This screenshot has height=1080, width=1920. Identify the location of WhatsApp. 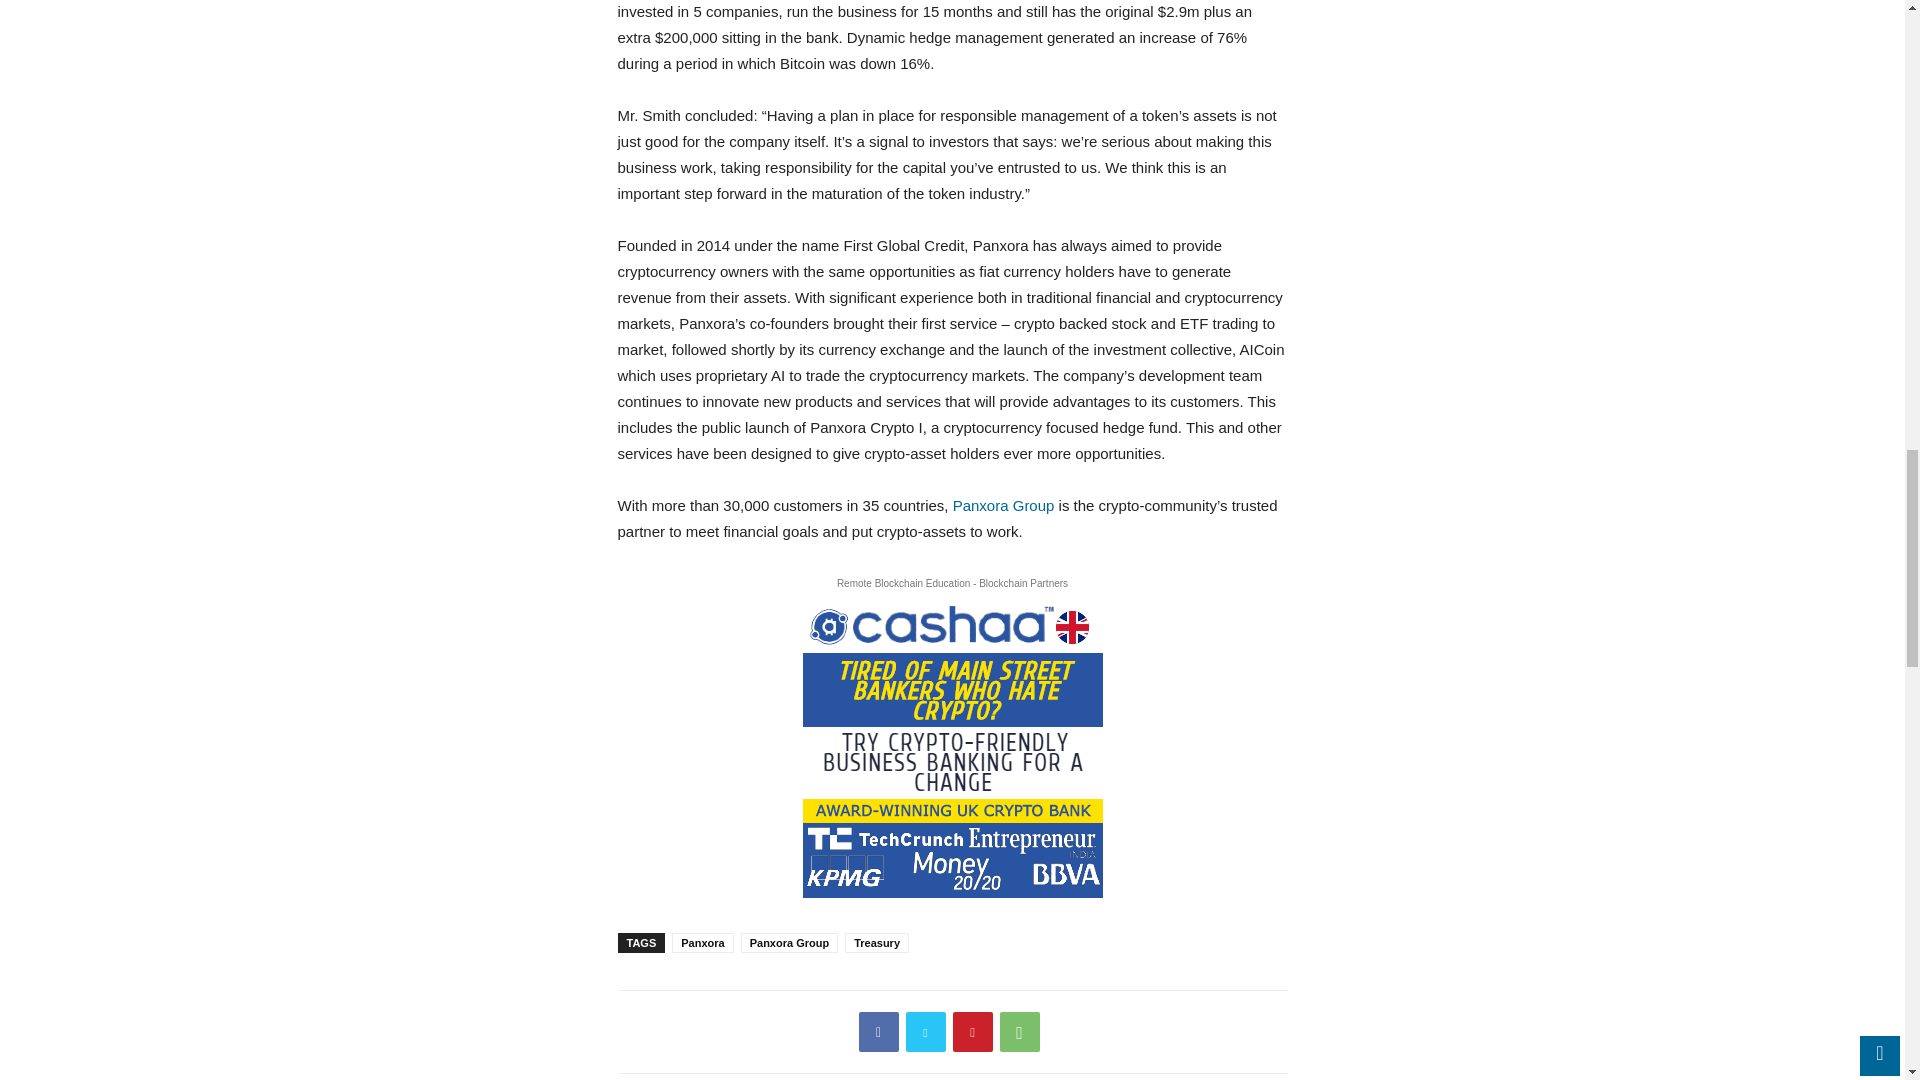
(1020, 1031).